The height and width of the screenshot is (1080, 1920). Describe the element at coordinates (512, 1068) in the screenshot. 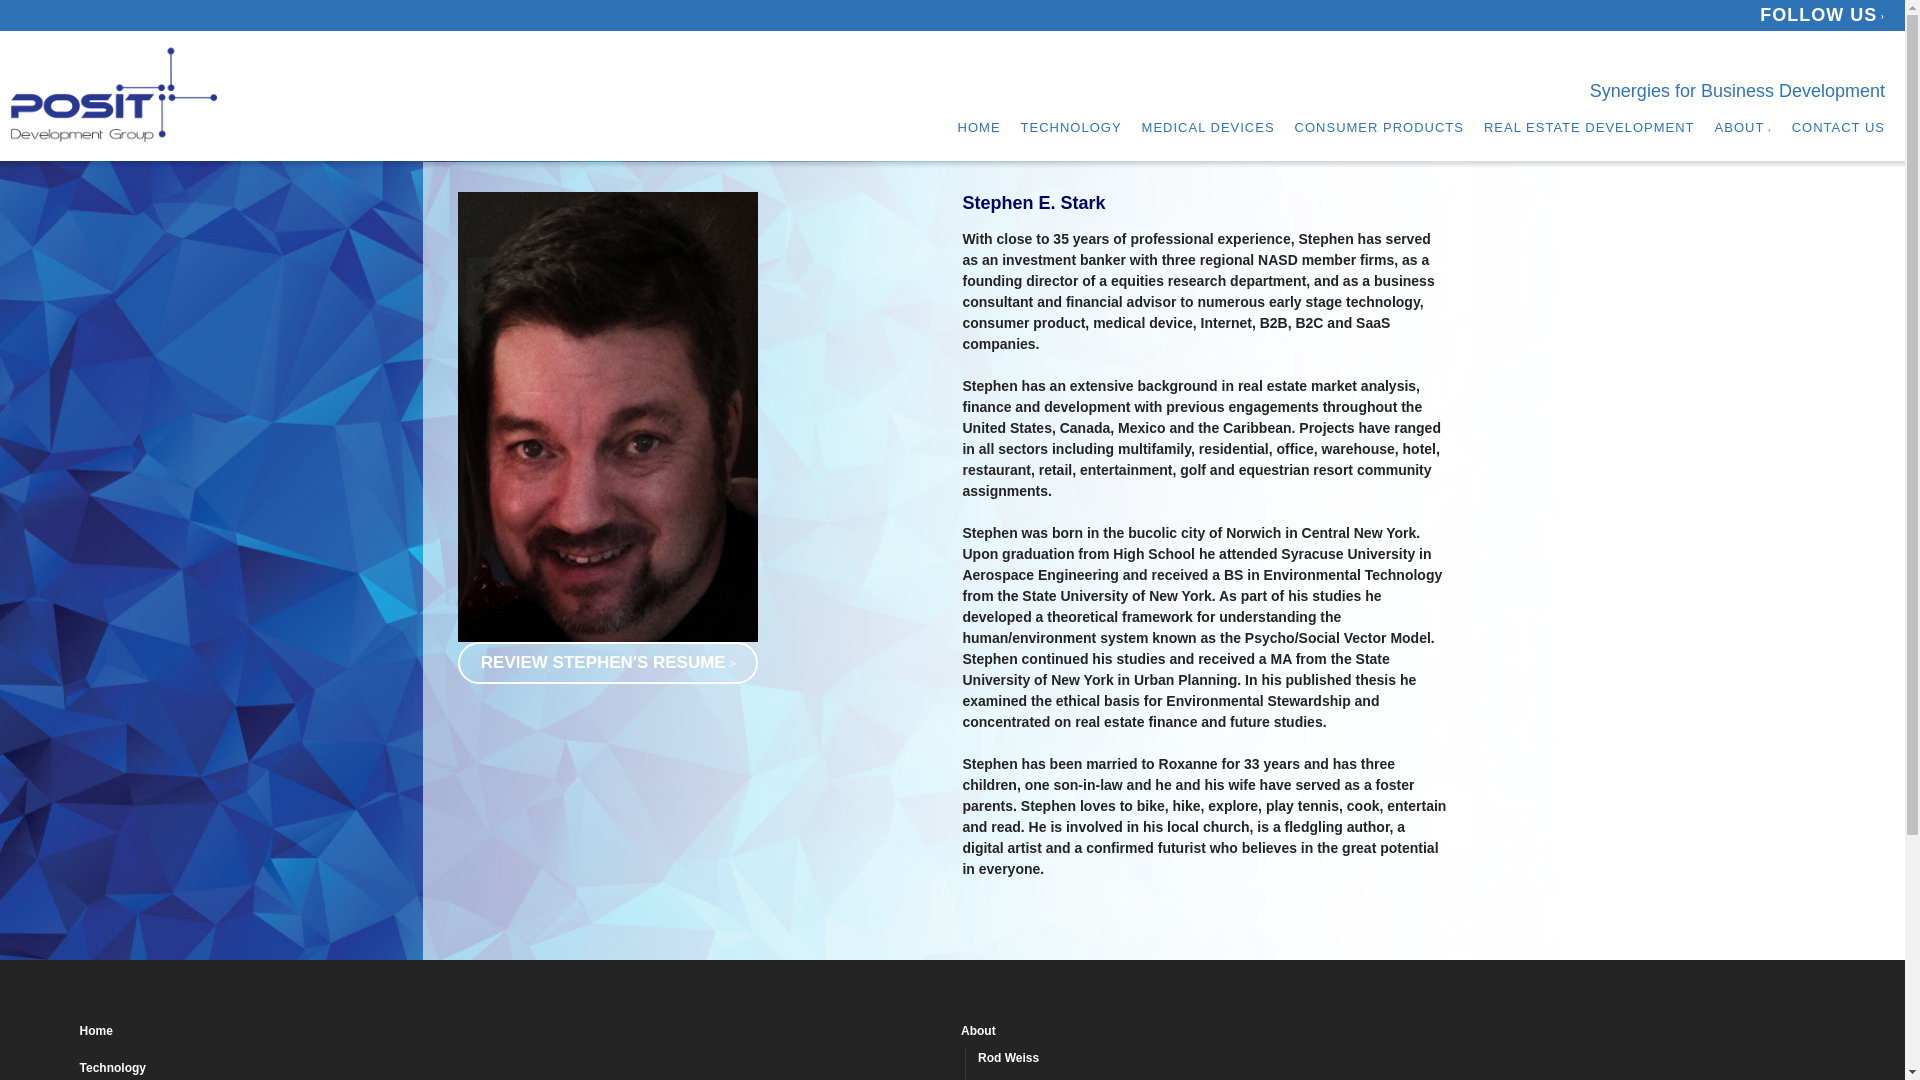

I see `Technology` at that location.